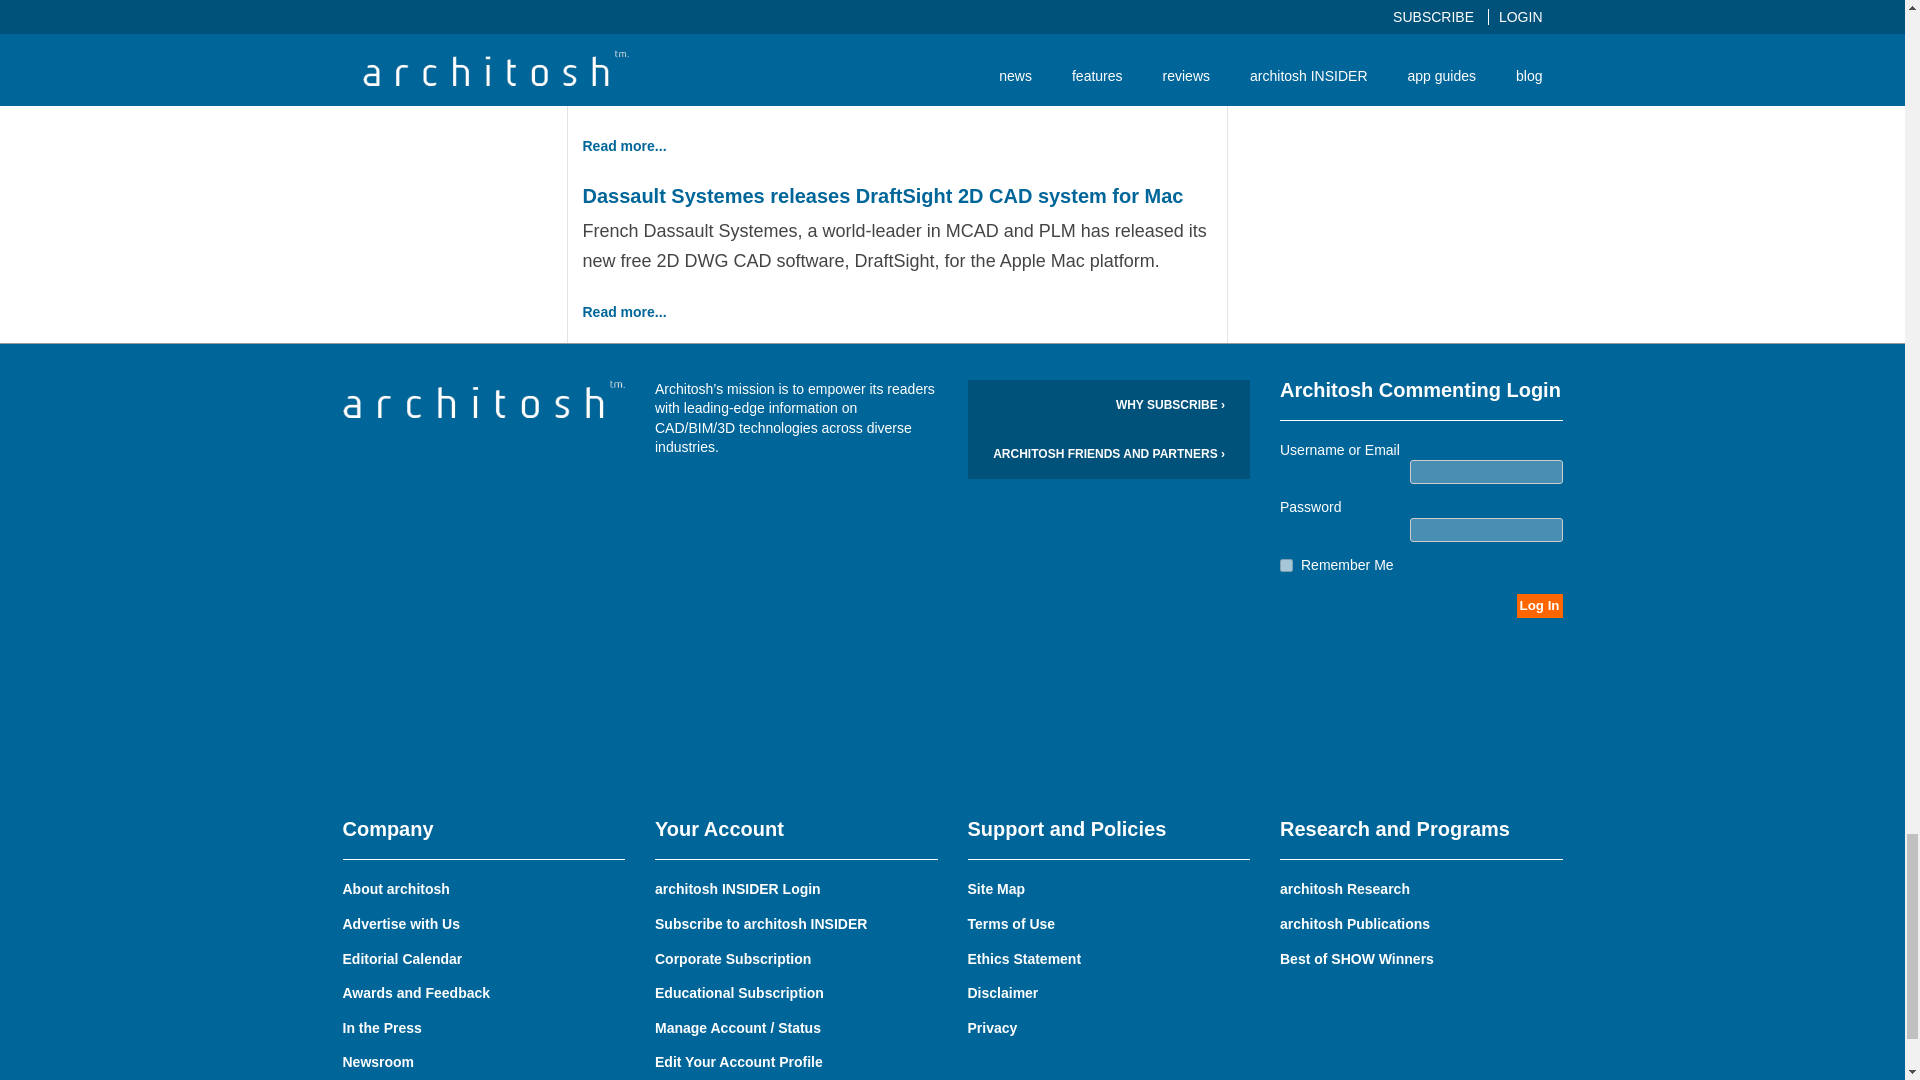 The width and height of the screenshot is (1920, 1080). What do you see at coordinates (1539, 606) in the screenshot?
I see `Log In` at bounding box center [1539, 606].